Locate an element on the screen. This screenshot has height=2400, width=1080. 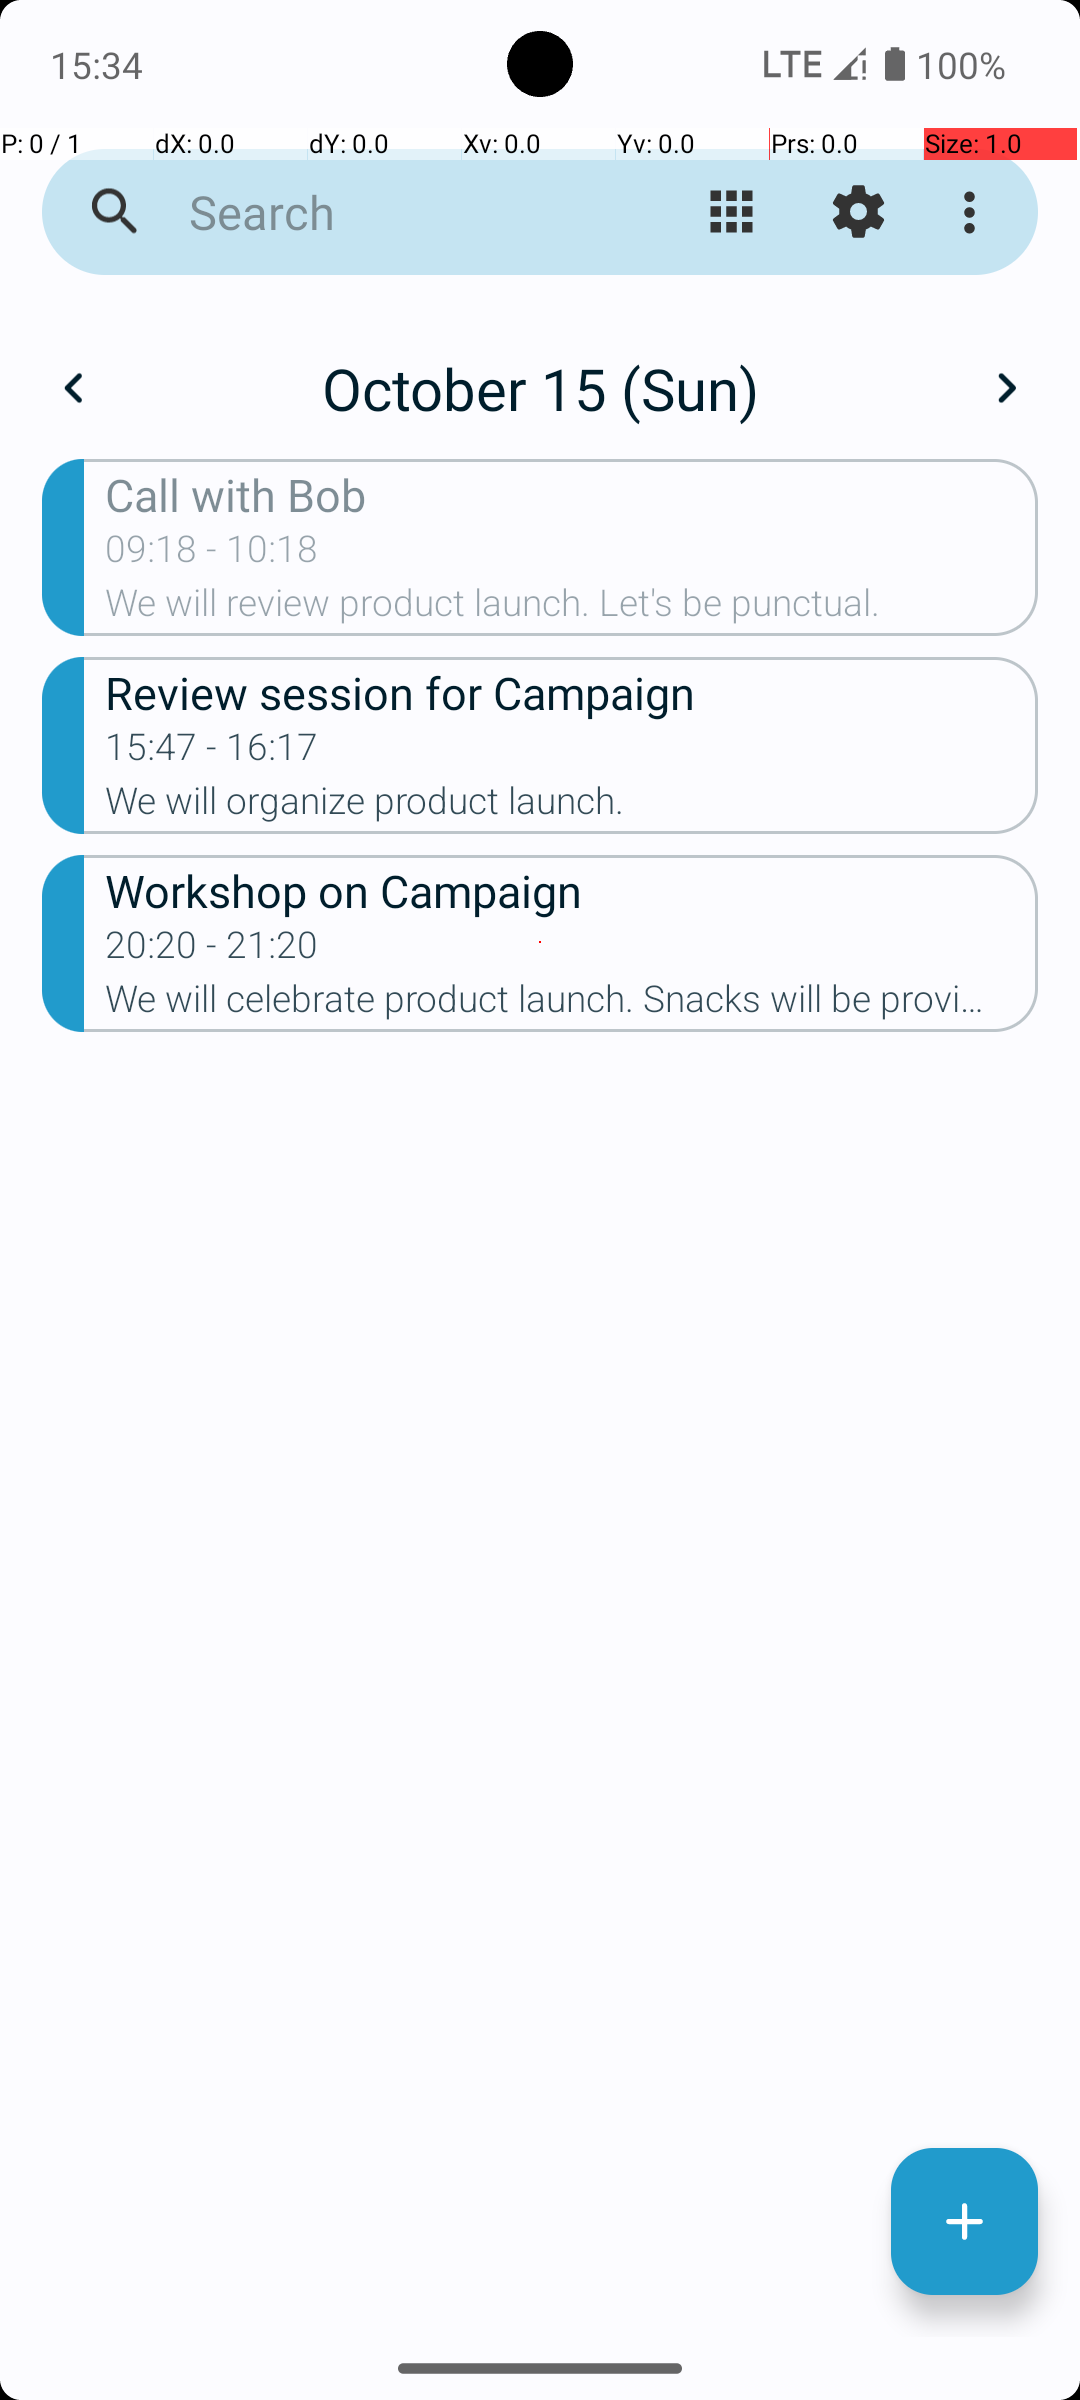
15:47 - 16:17 is located at coordinates (212, 753).